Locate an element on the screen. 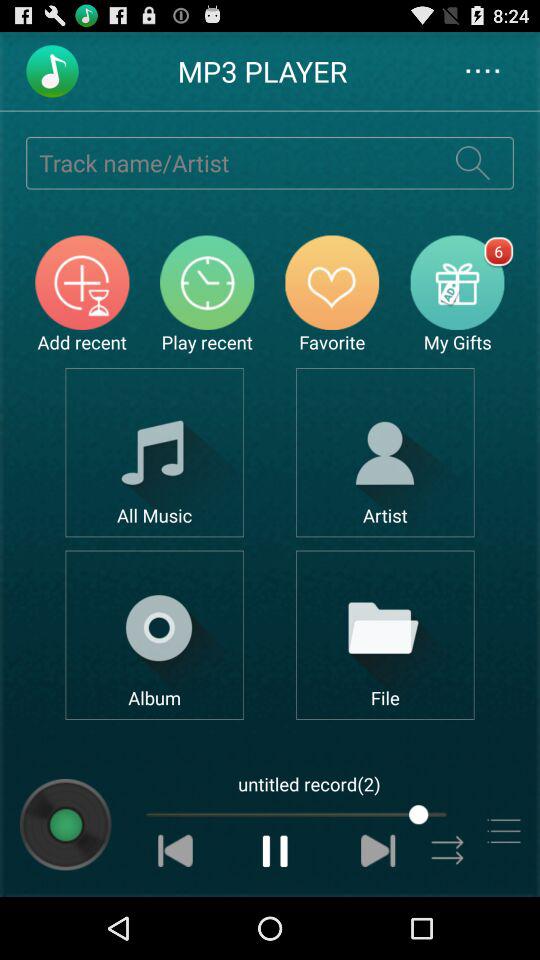 This screenshot has height=960, width=540. open a file is located at coordinates (384, 634).